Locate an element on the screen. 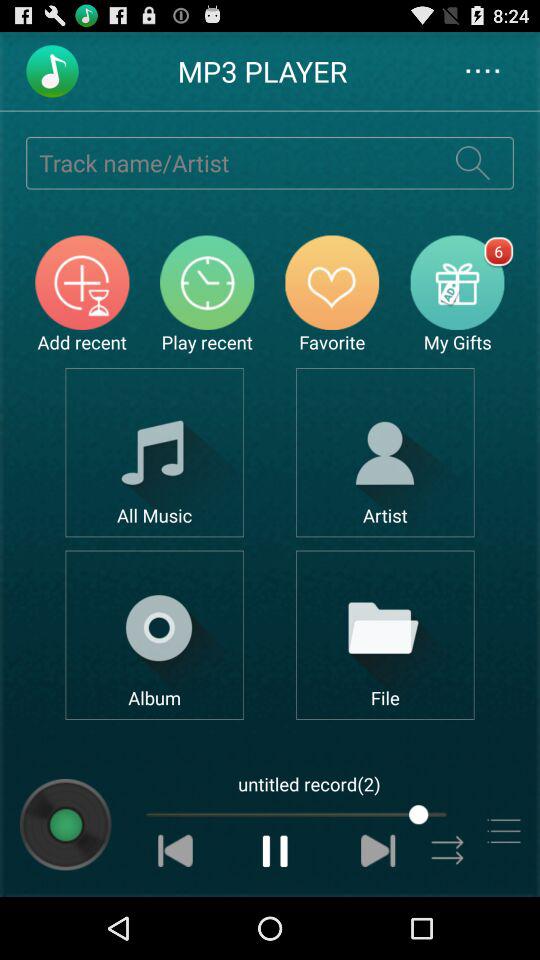 This screenshot has height=960, width=540. open a file is located at coordinates (384, 634).